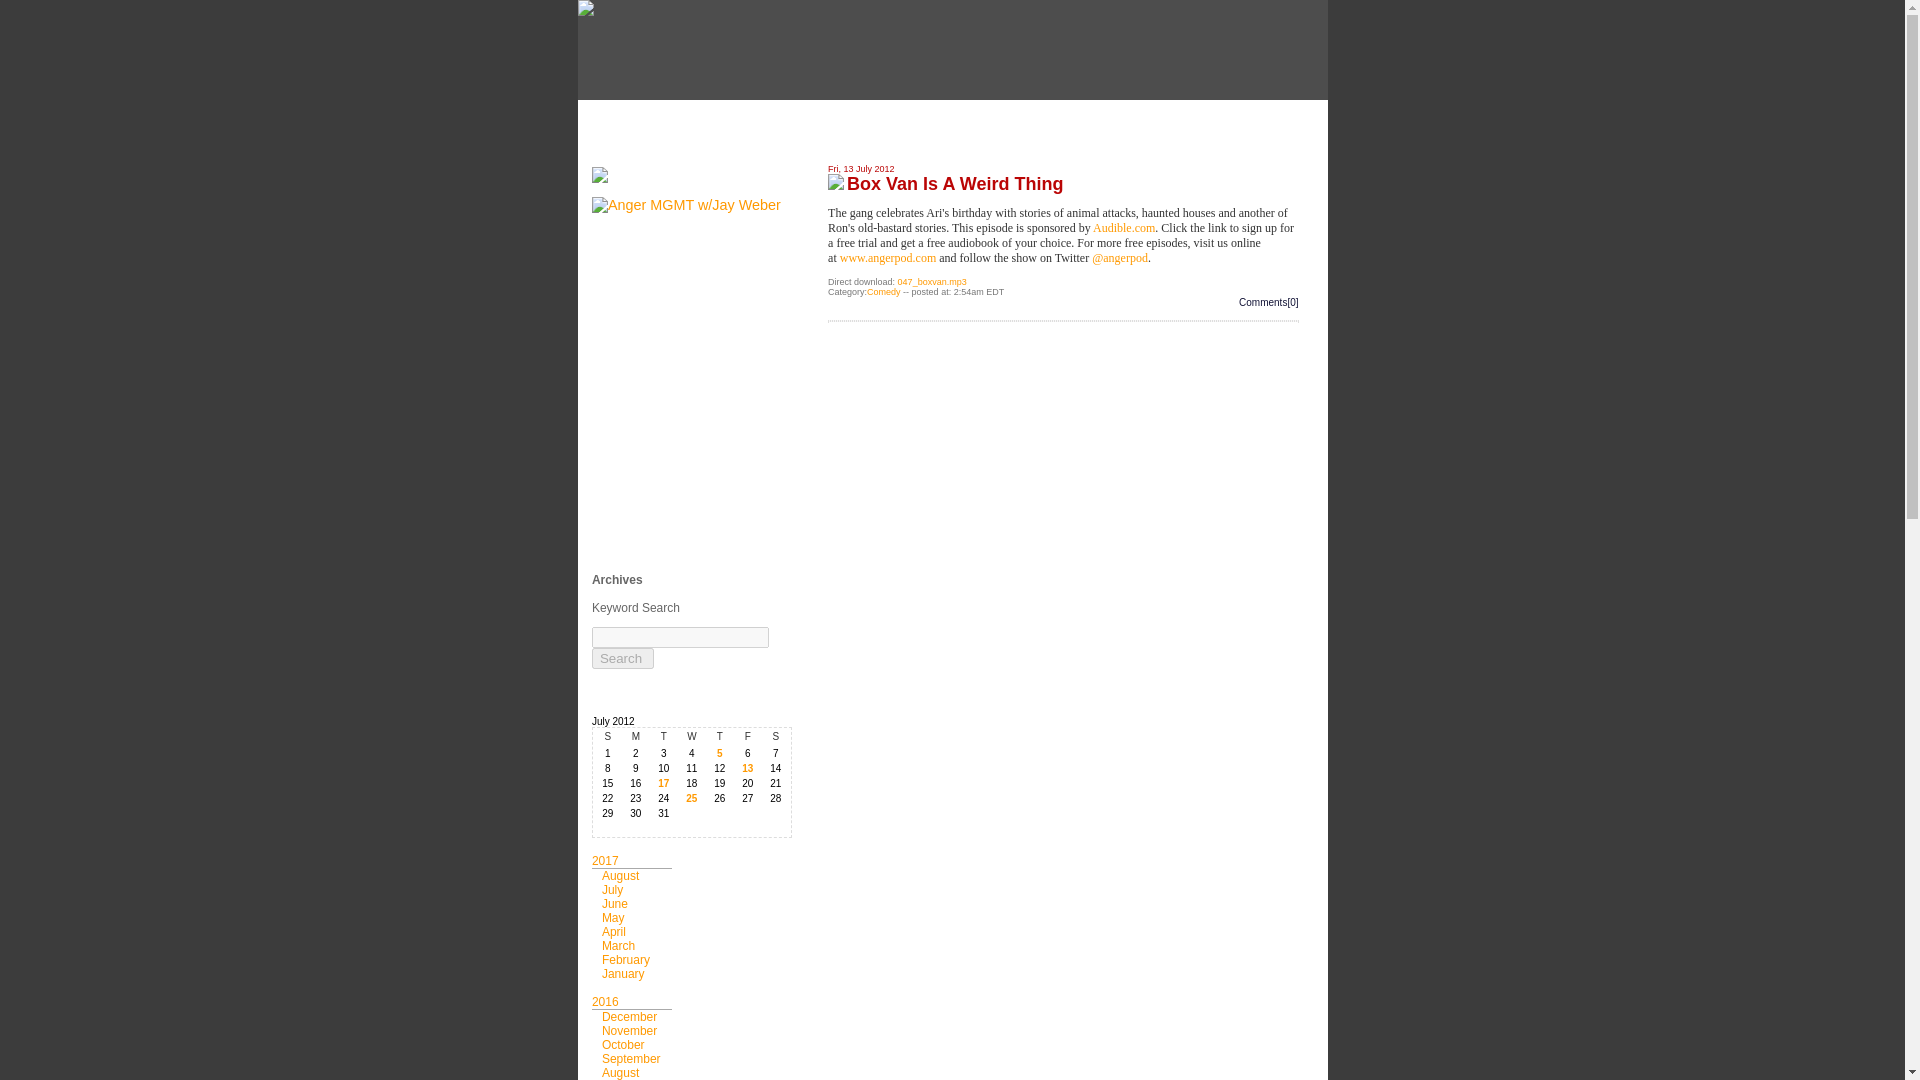  I want to click on 2017, so click(604, 861).